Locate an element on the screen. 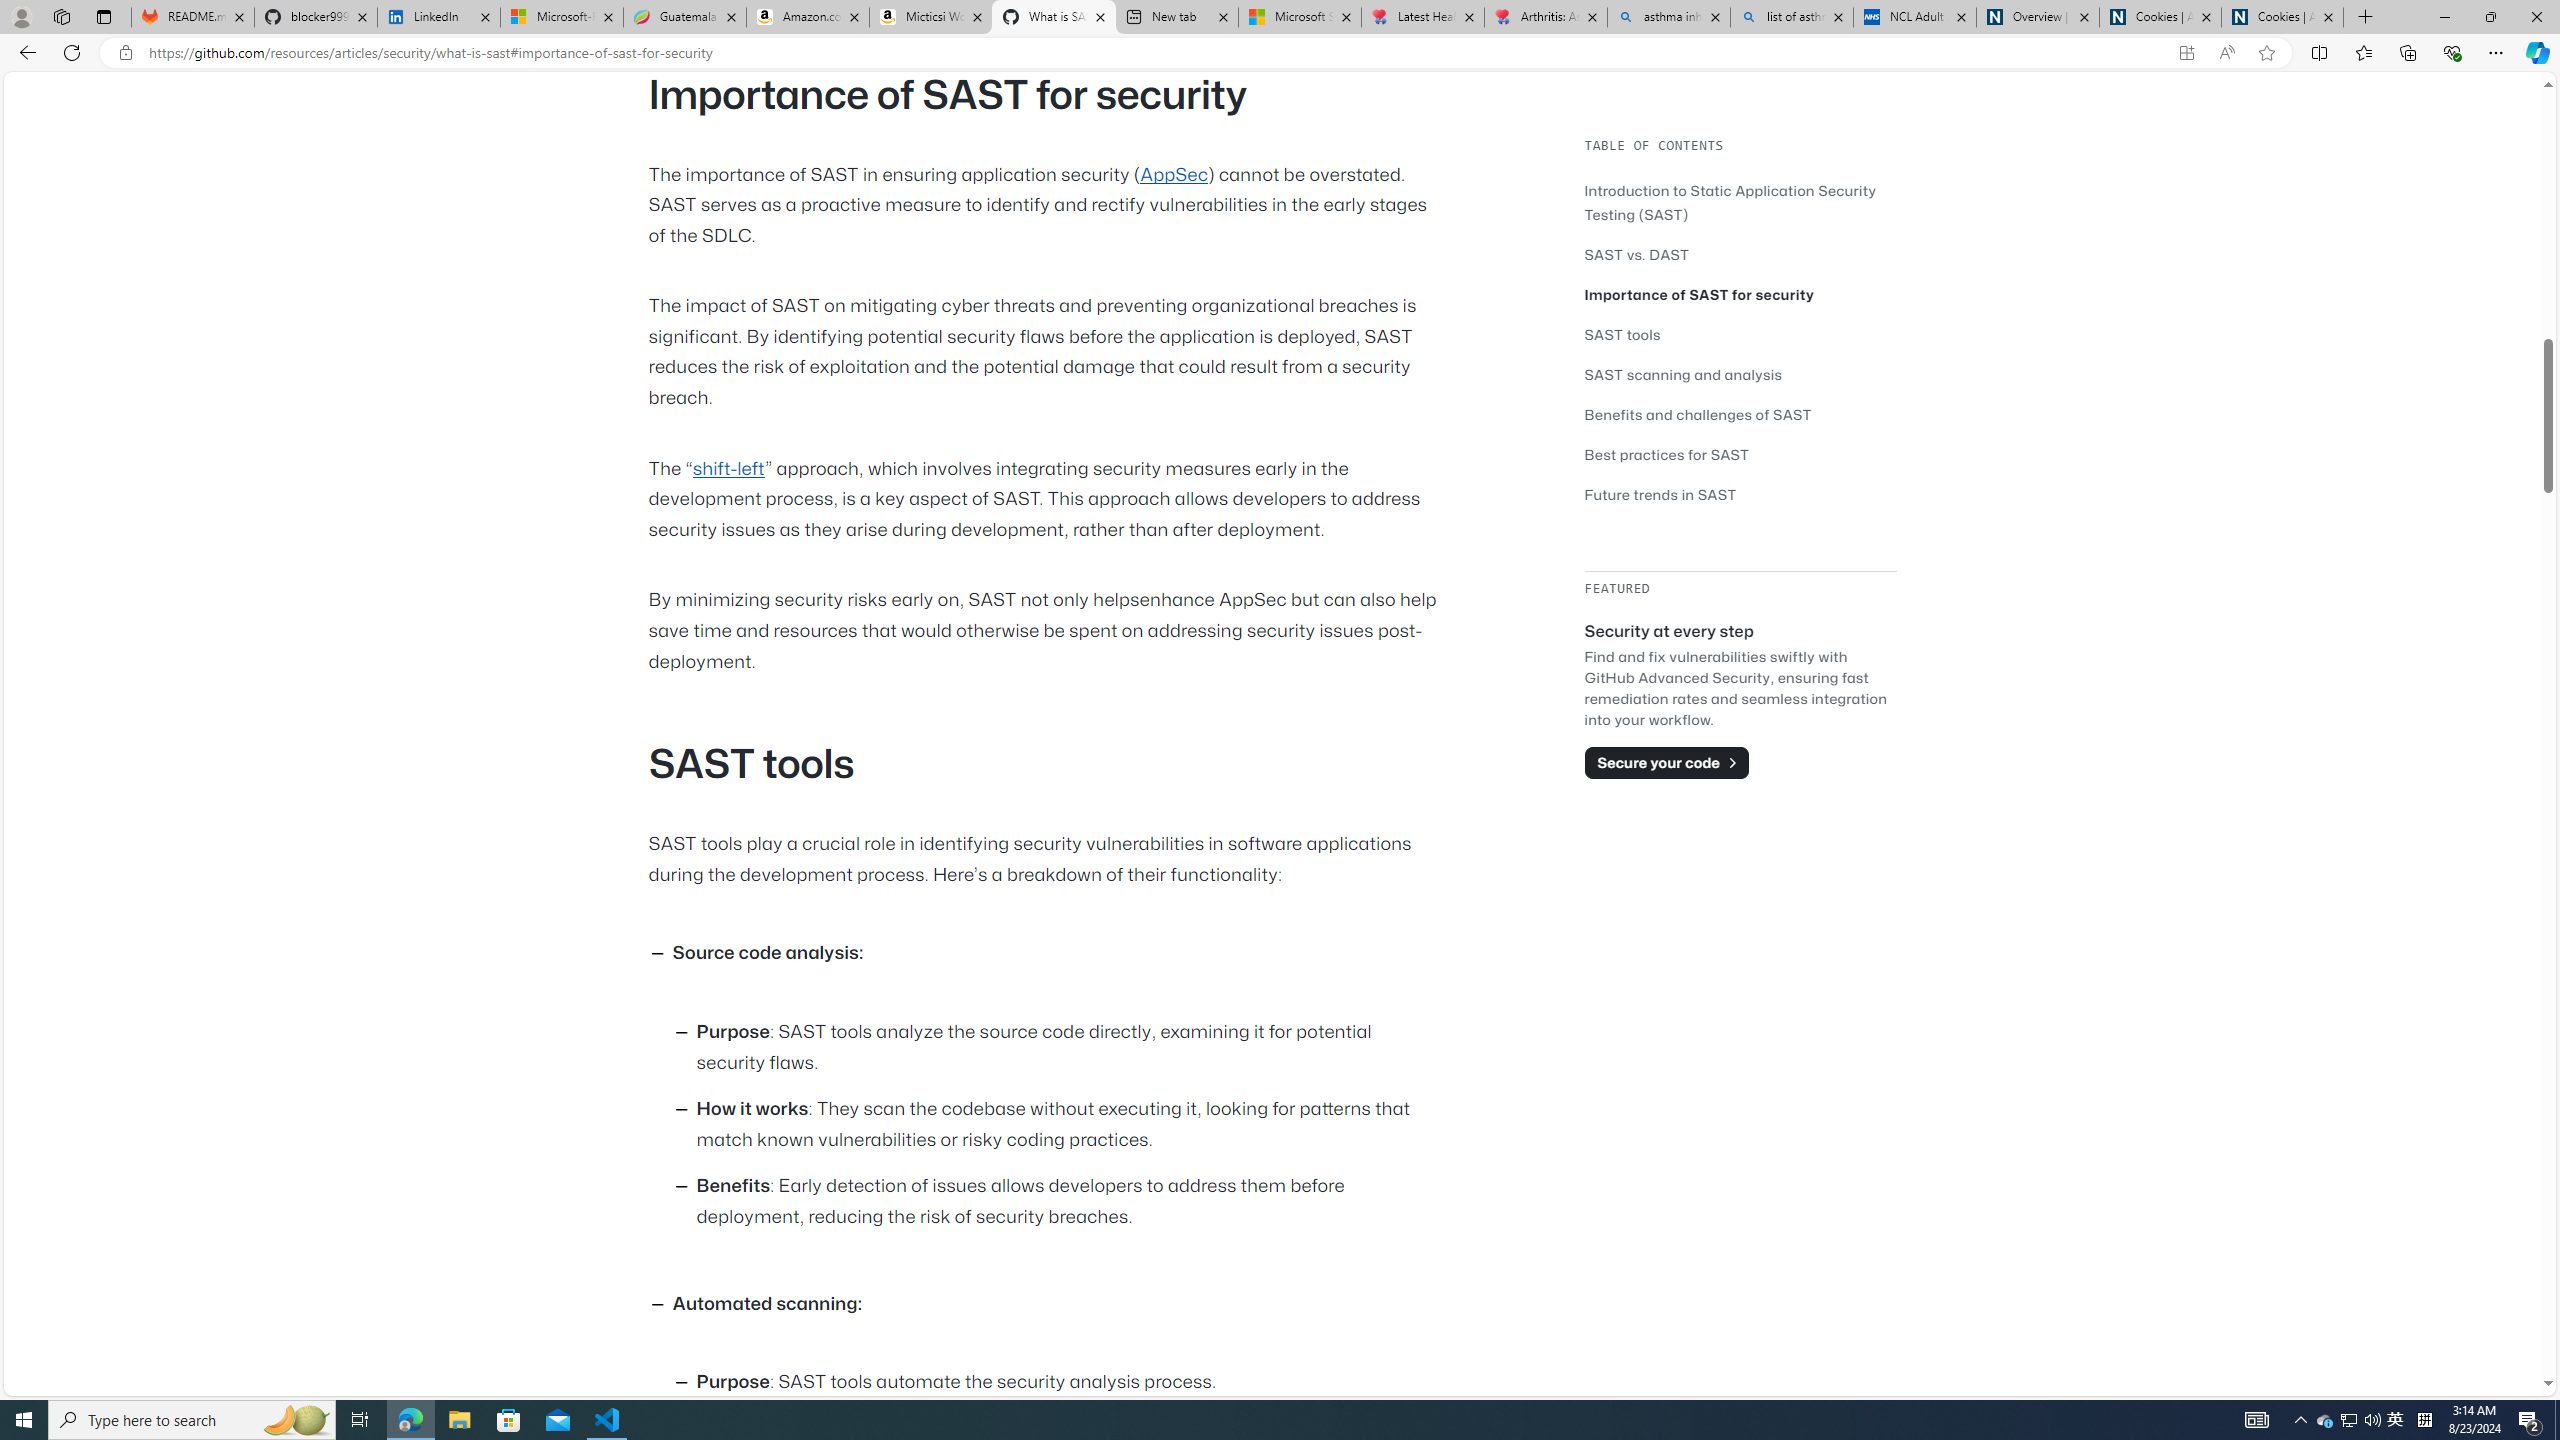 Image resolution: width=2560 pixels, height=1440 pixels. Importance of SAST for security is located at coordinates (1740, 294).